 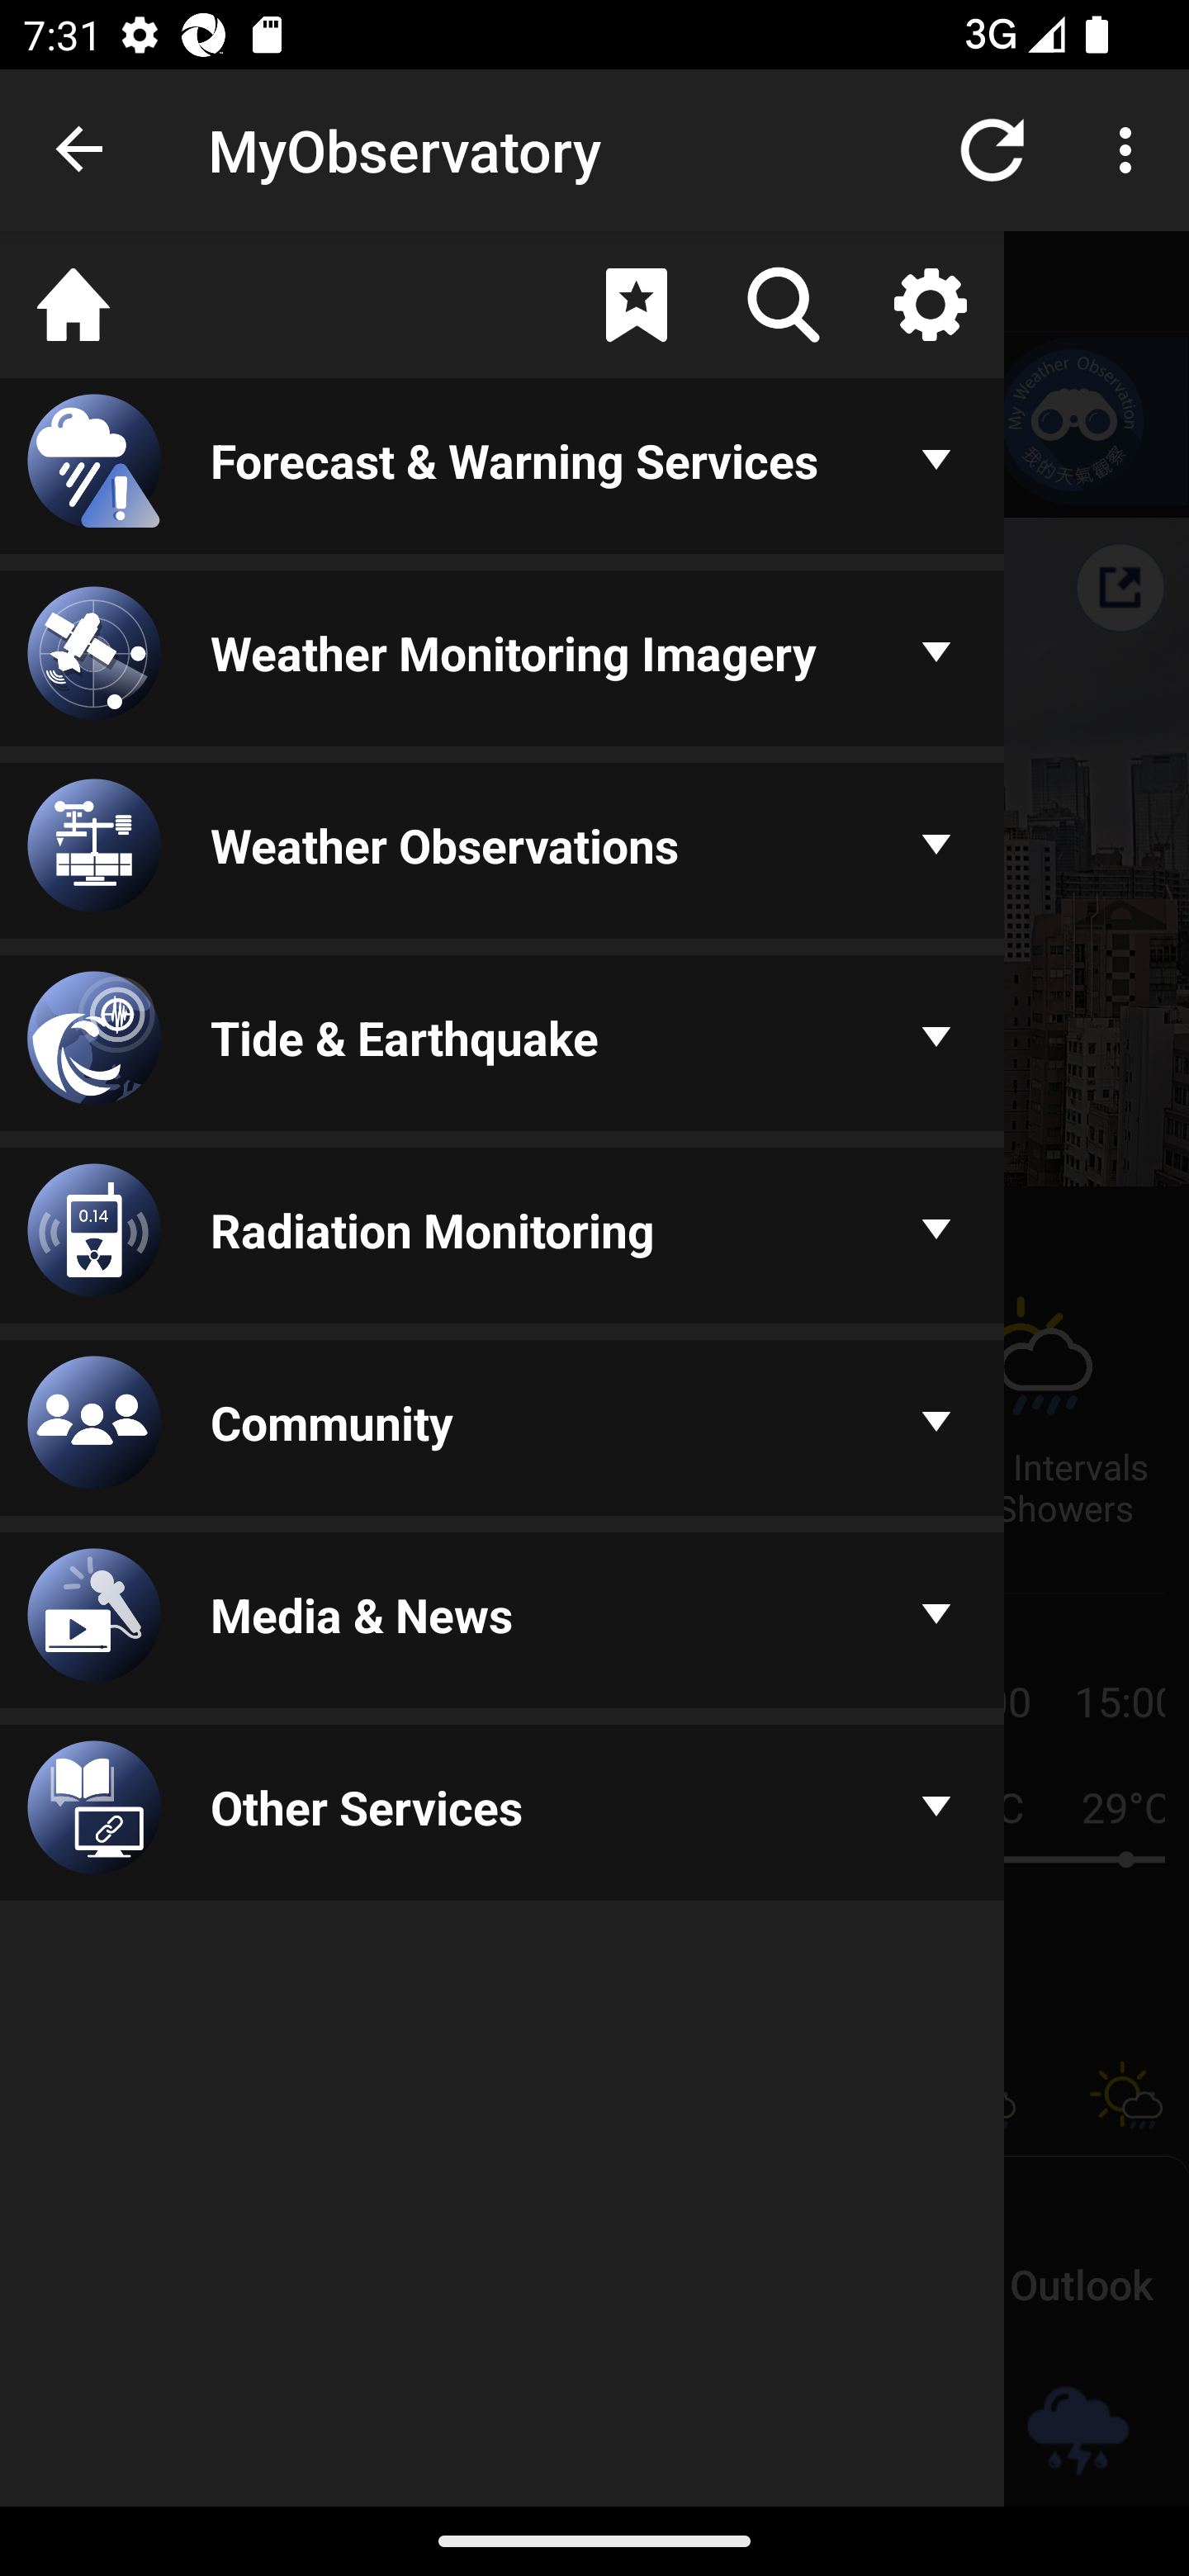 I want to click on Search Unselected, so click(x=783, y=305).